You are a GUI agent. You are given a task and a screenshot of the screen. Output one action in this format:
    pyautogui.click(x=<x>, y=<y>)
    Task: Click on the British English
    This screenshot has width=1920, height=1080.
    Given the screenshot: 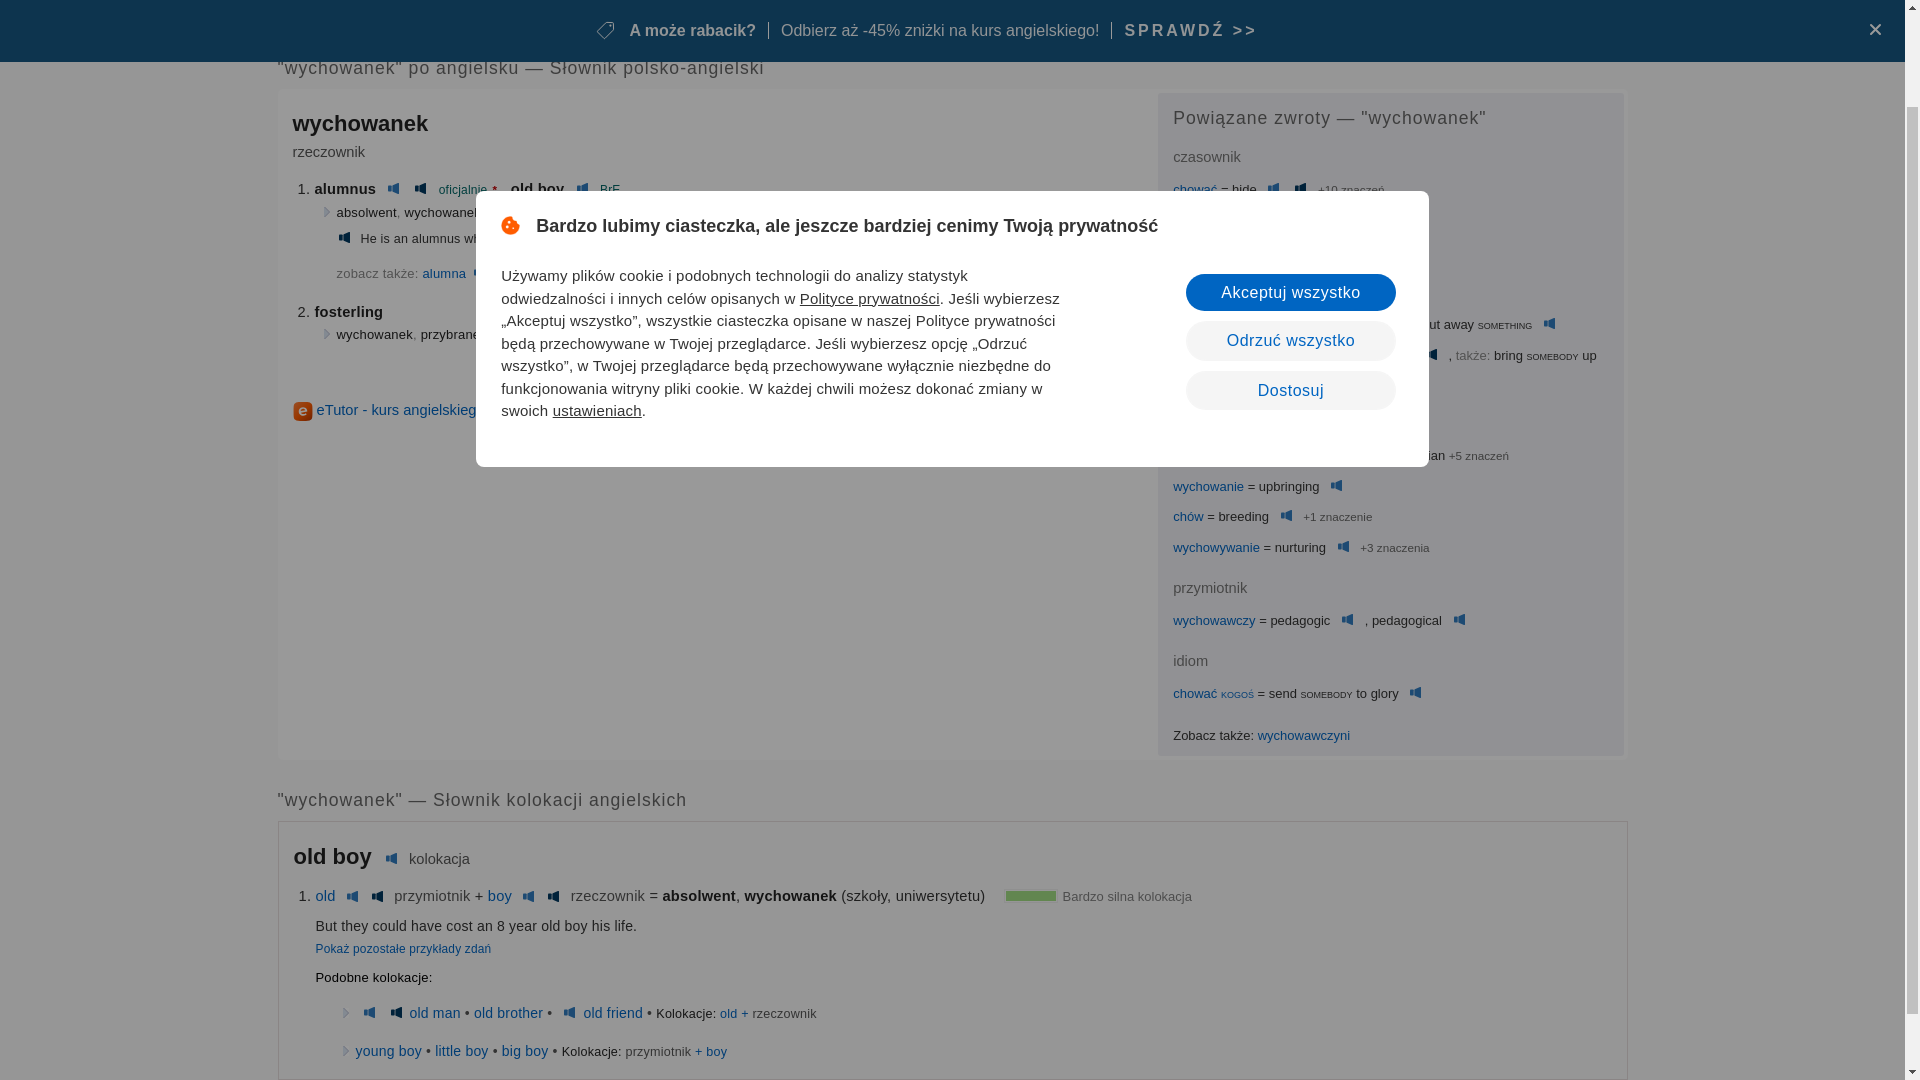 What is the action you would take?
    pyautogui.click(x=480, y=272)
    